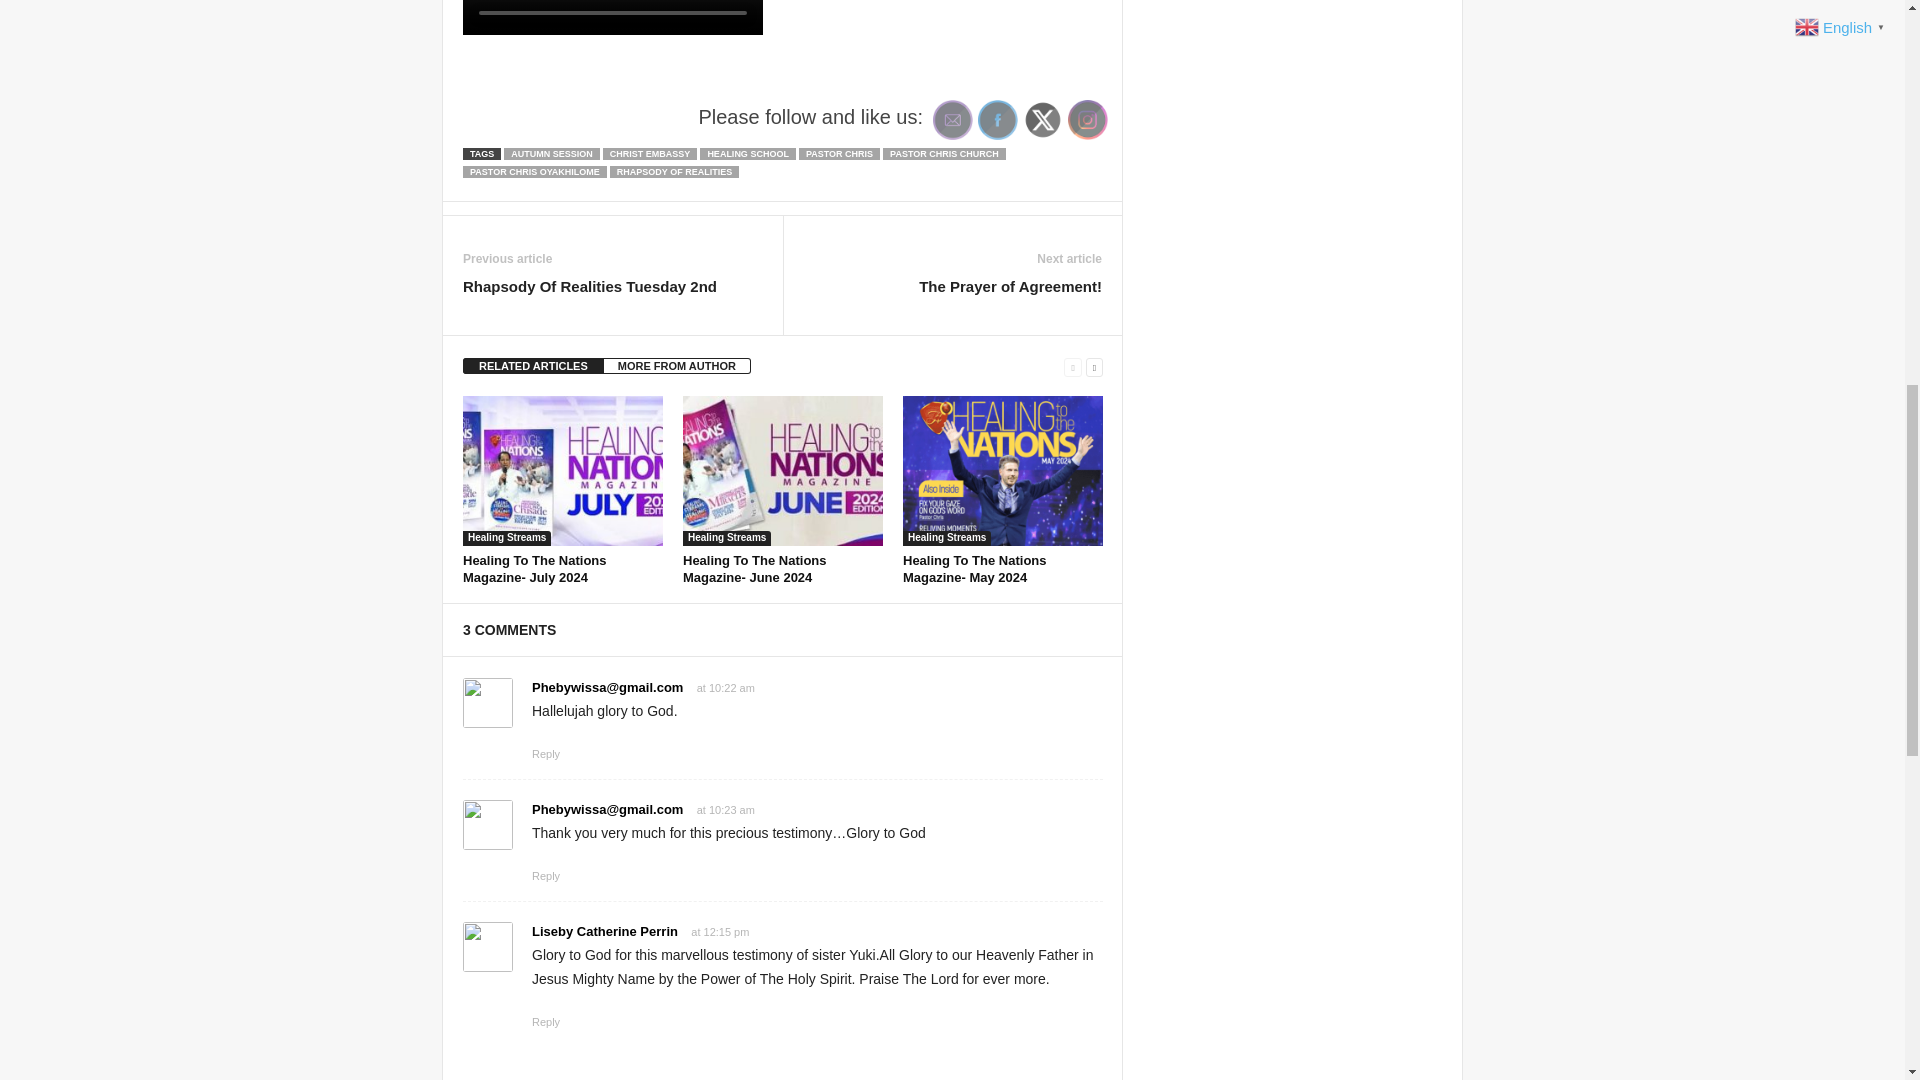 This screenshot has height=1080, width=1920. Describe the element at coordinates (1043, 120) in the screenshot. I see `TWITTER` at that location.